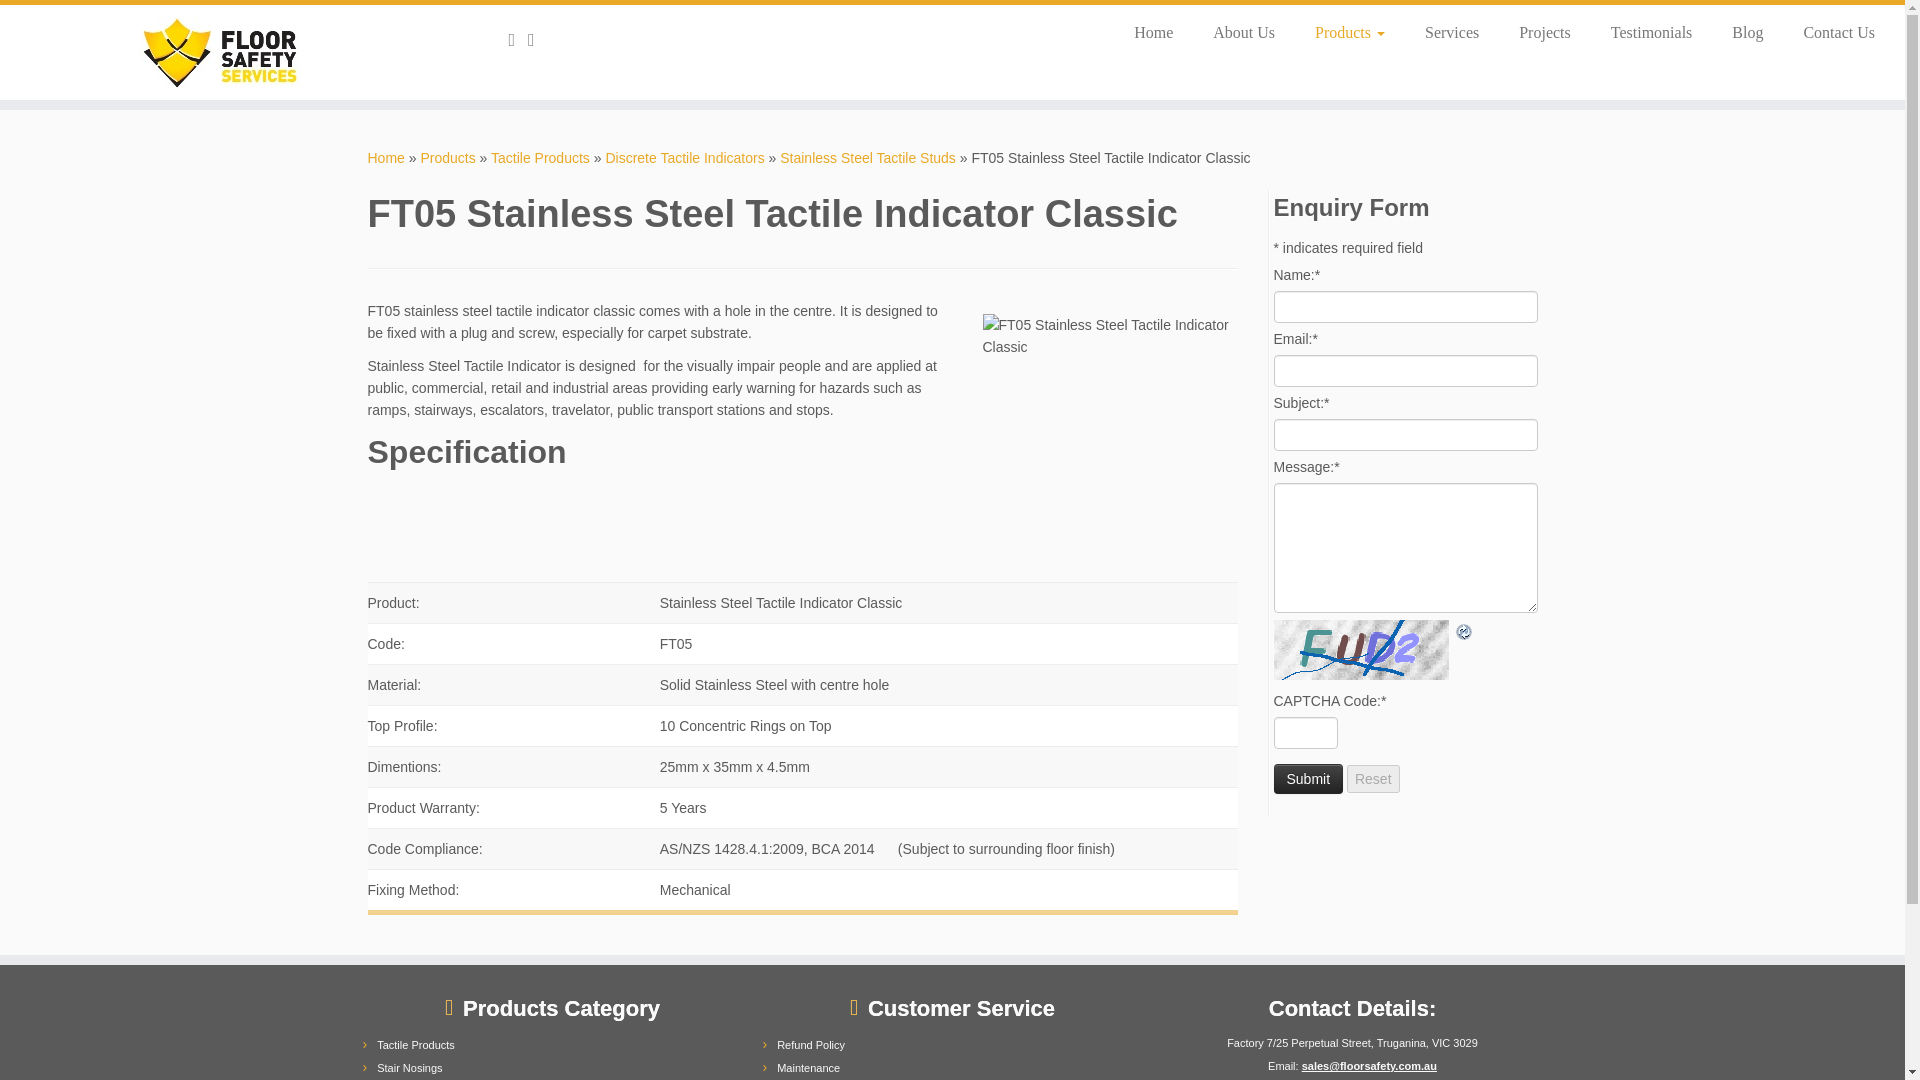 This screenshot has height=1080, width=1920. What do you see at coordinates (1350, 32) in the screenshot?
I see `Products` at bounding box center [1350, 32].